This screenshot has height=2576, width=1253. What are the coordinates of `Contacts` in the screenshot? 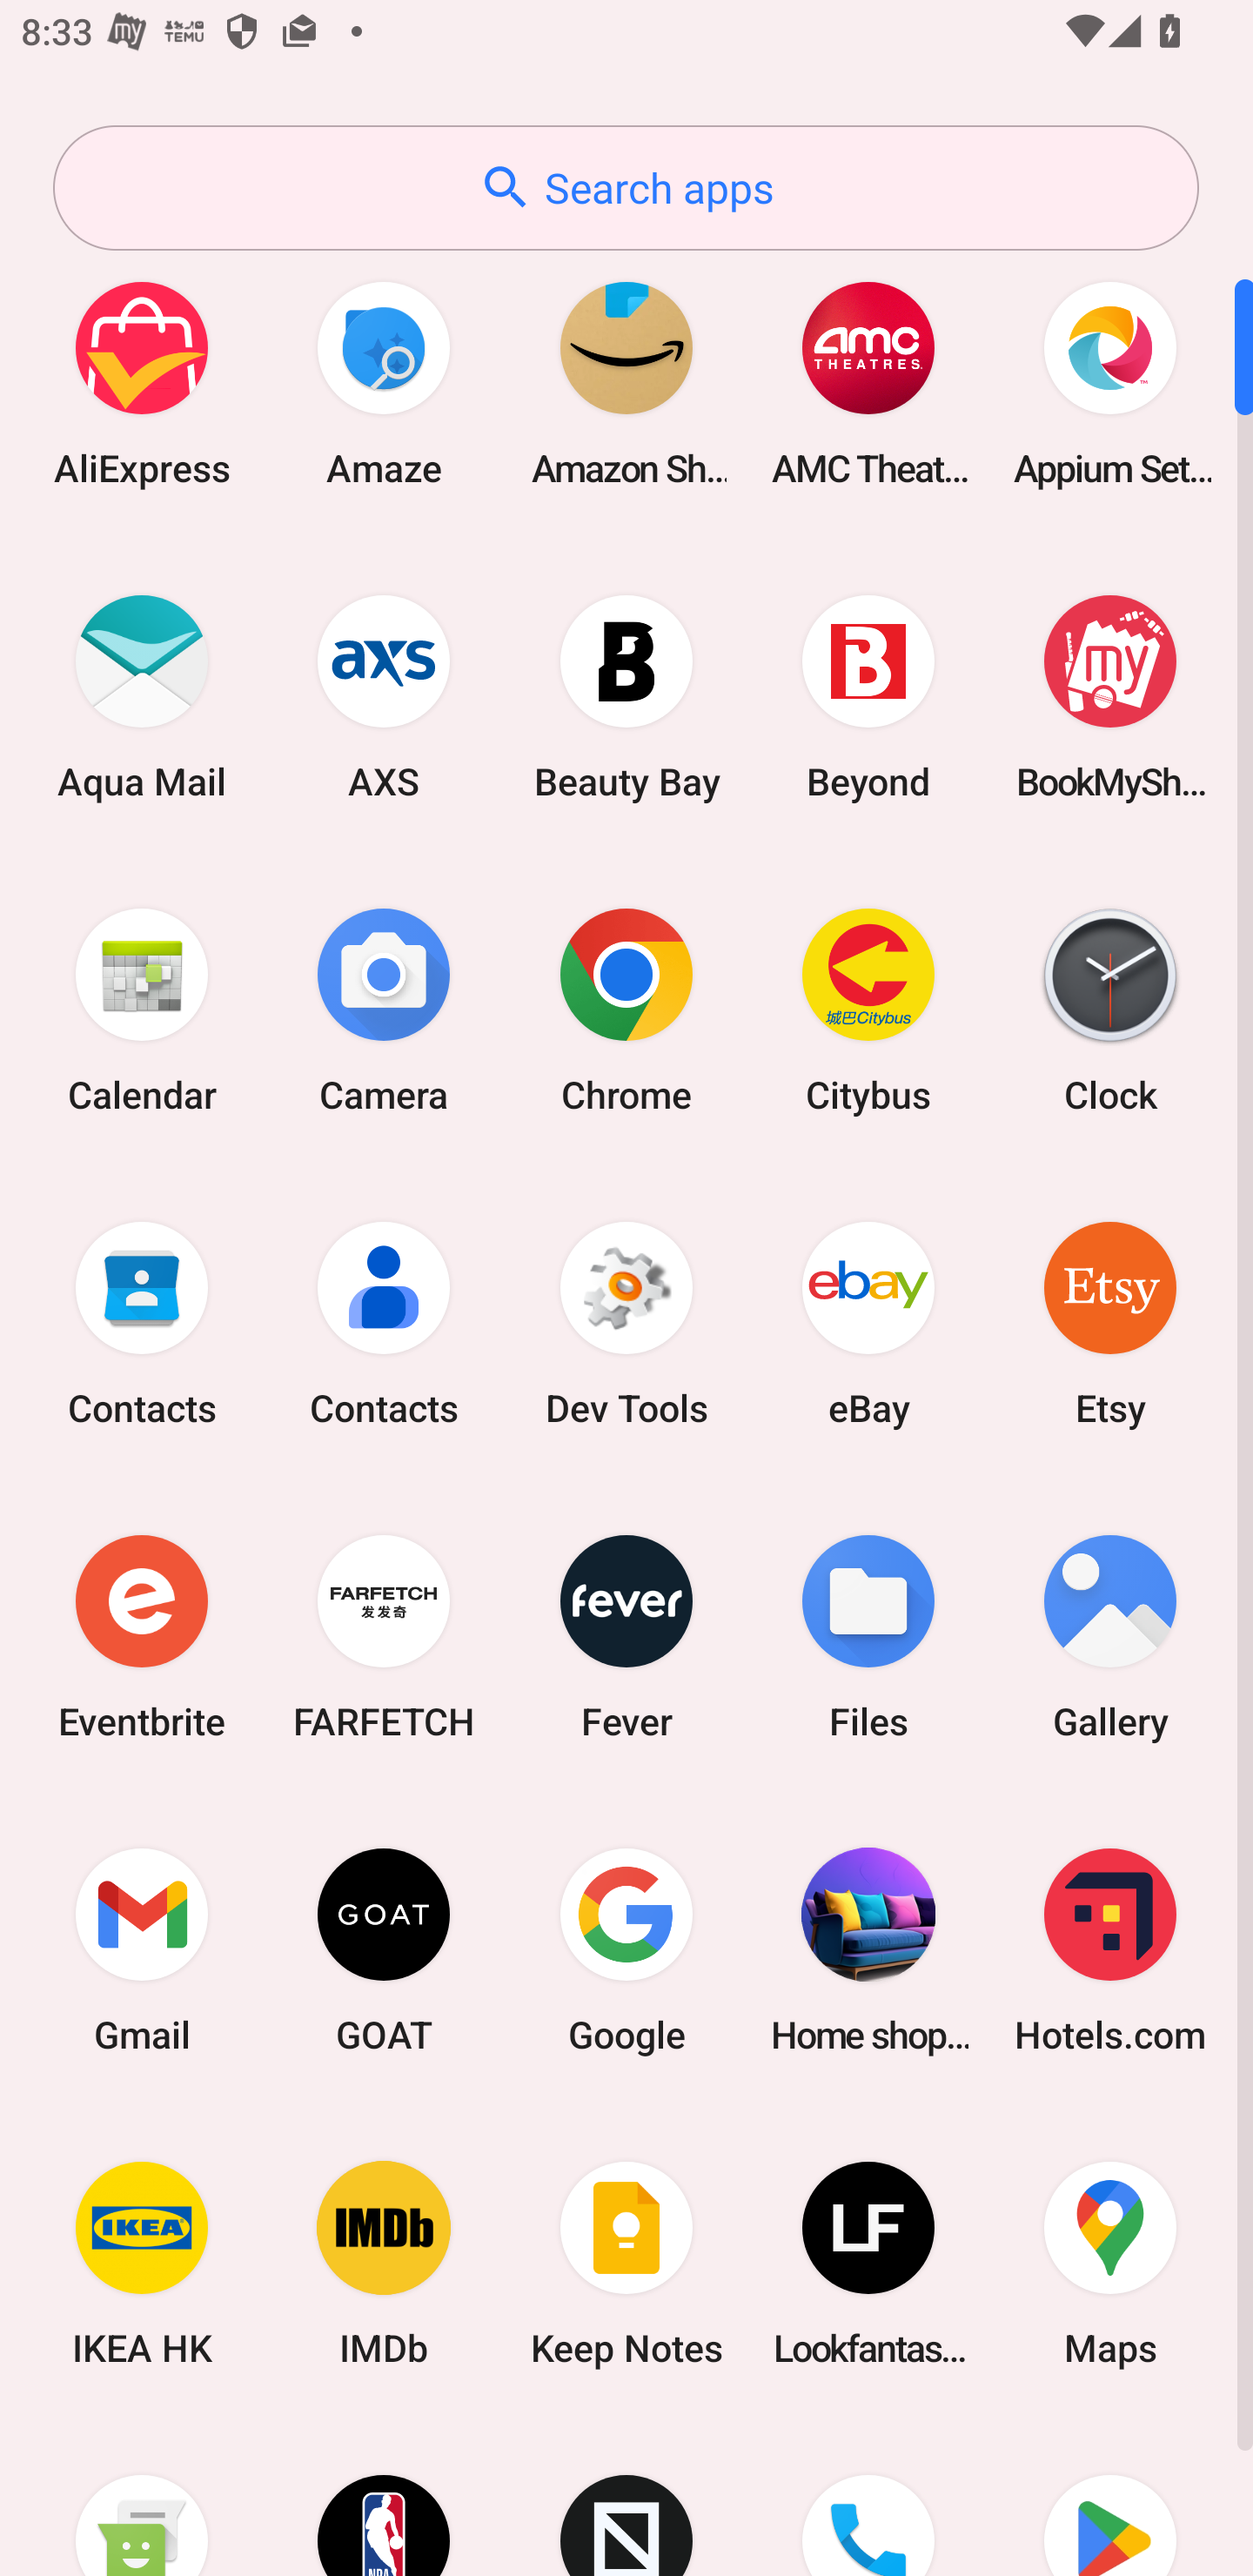 It's located at (384, 1323).